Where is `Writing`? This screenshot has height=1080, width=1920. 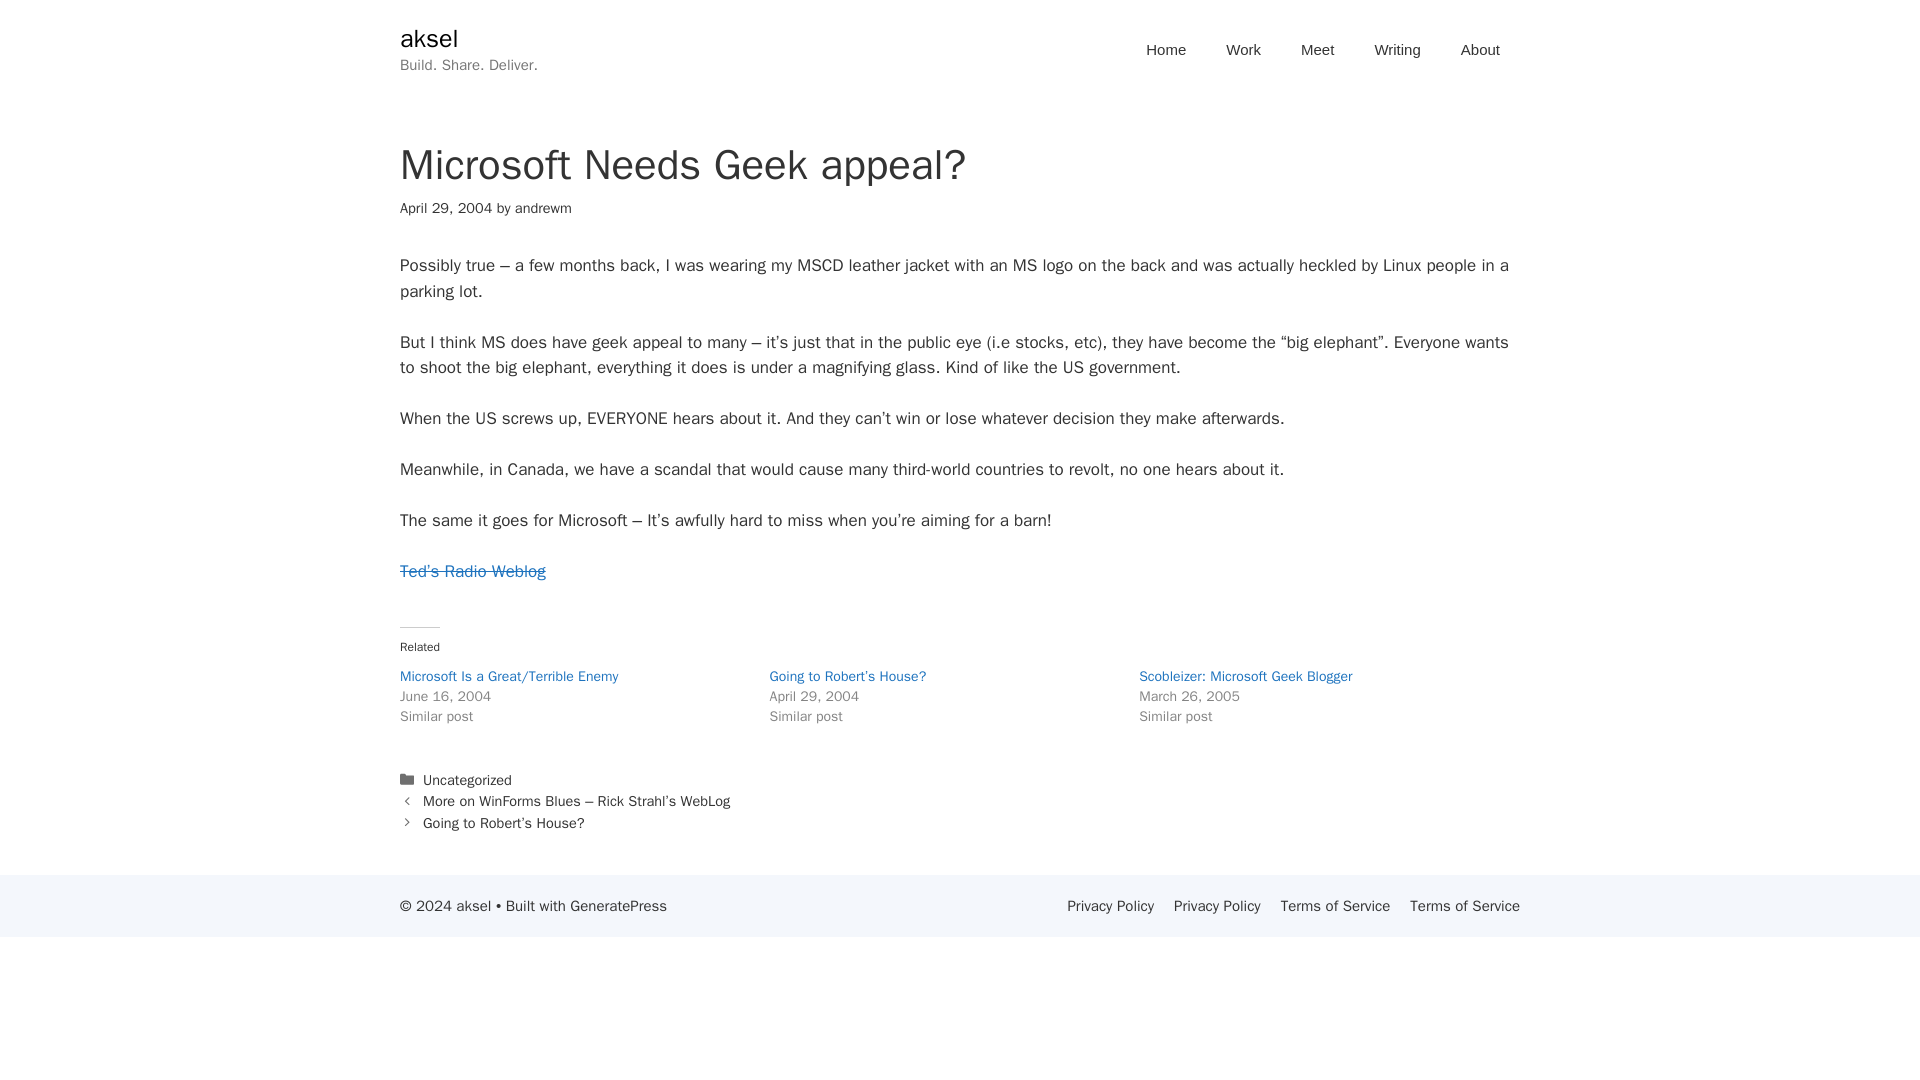 Writing is located at coordinates (1396, 50).